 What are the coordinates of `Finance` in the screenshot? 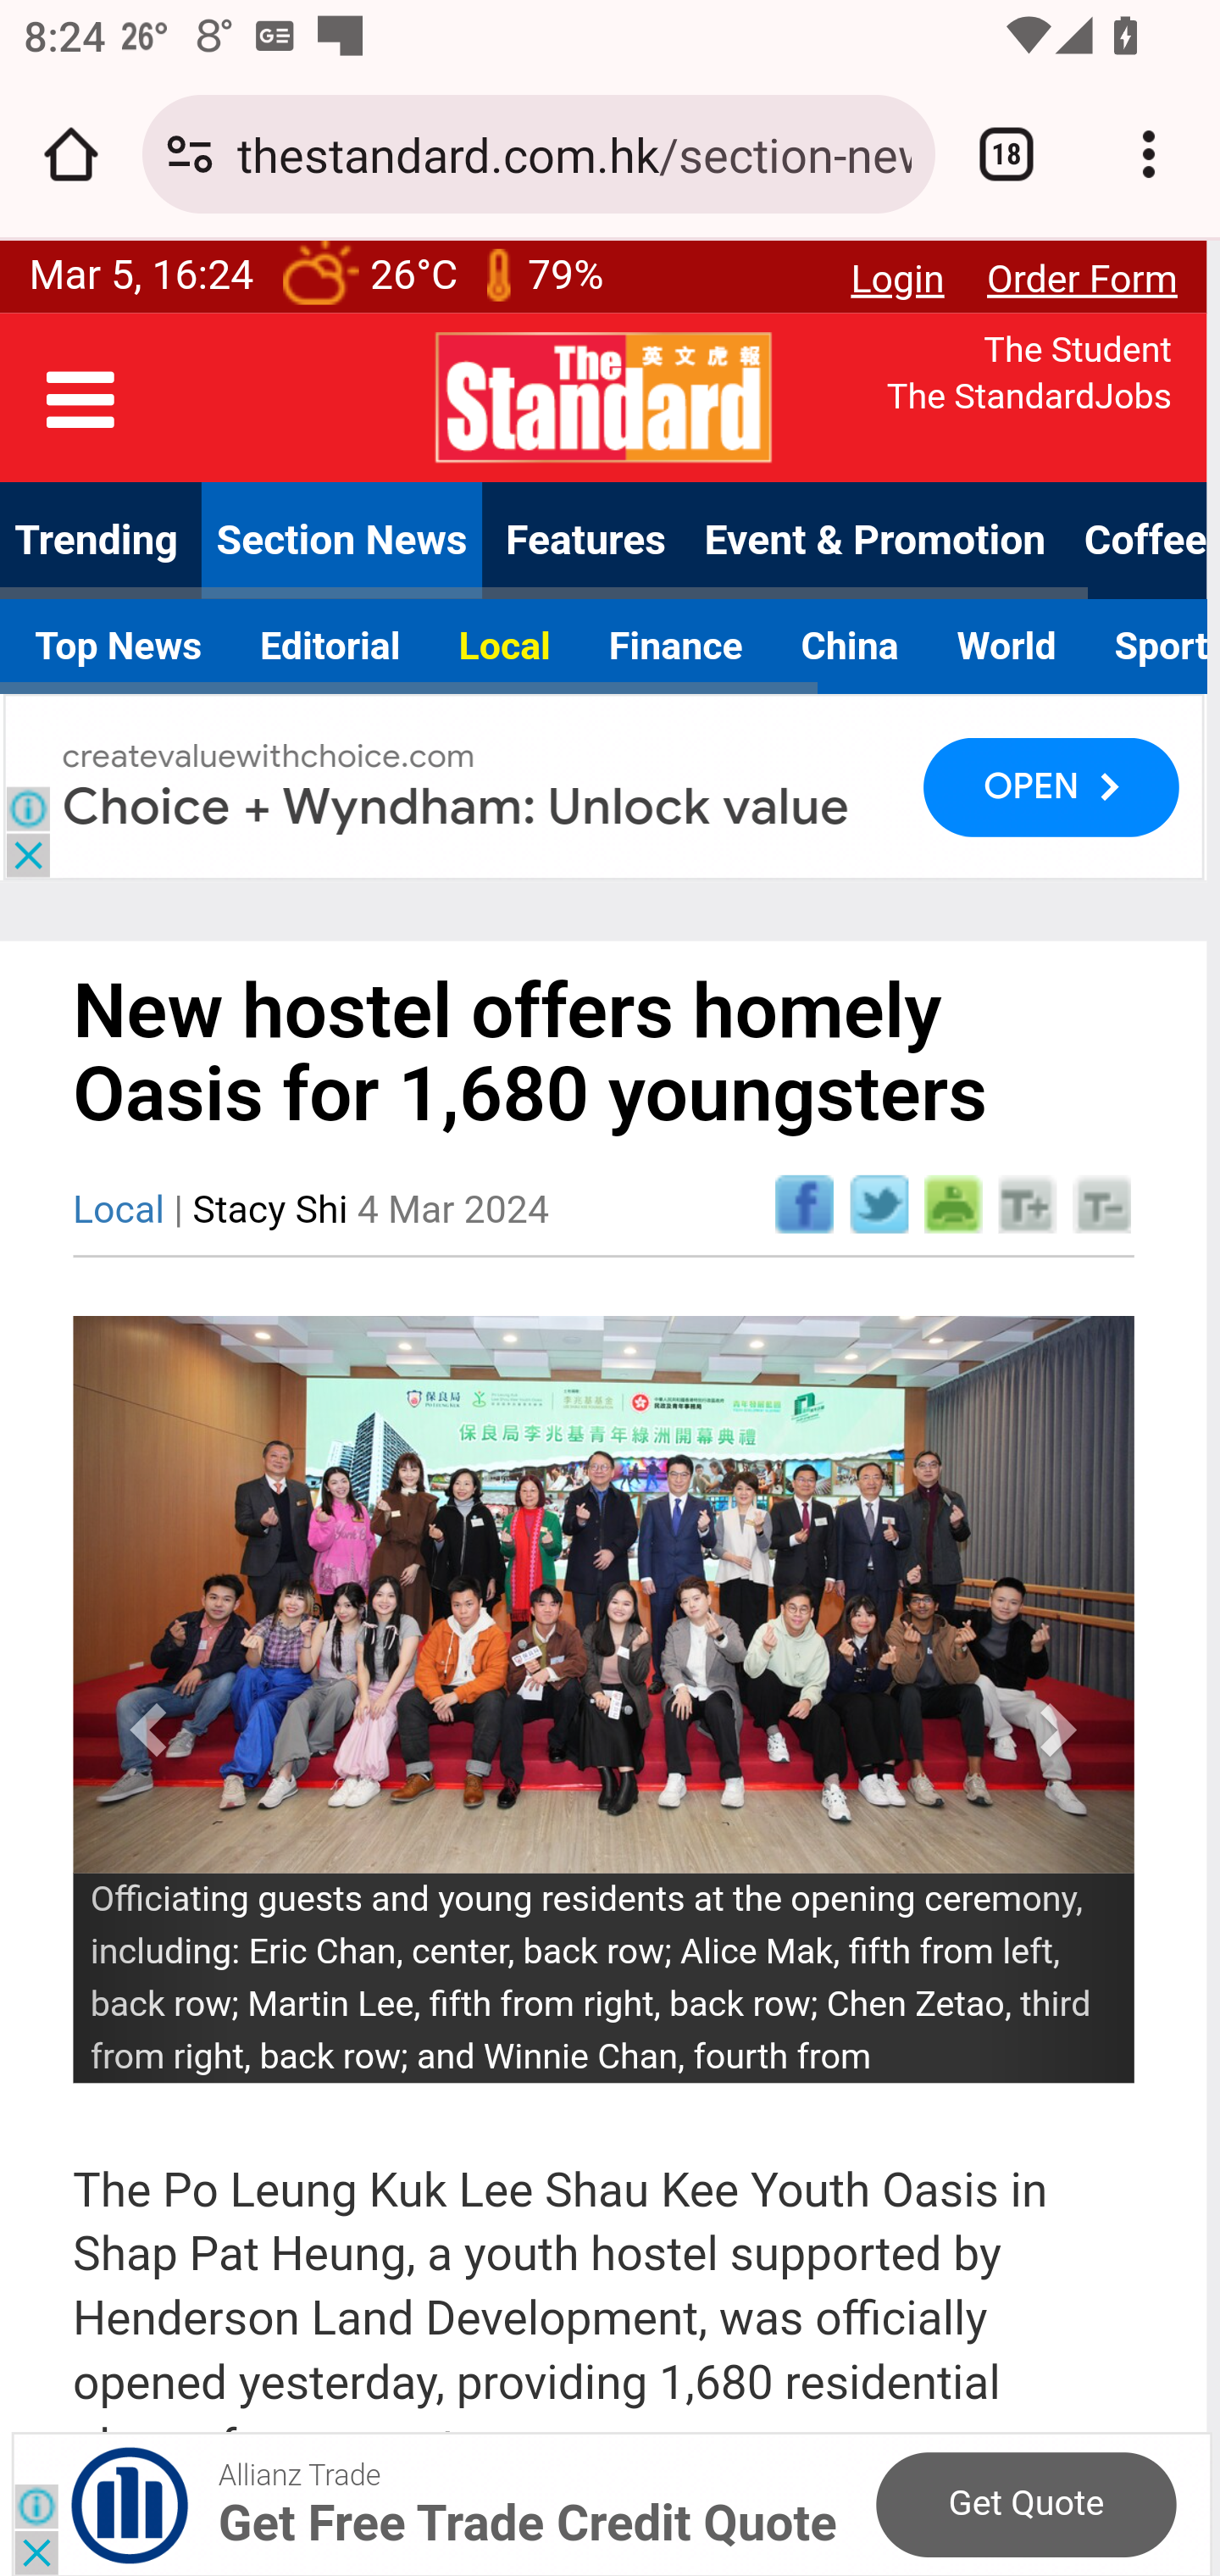 It's located at (674, 645).